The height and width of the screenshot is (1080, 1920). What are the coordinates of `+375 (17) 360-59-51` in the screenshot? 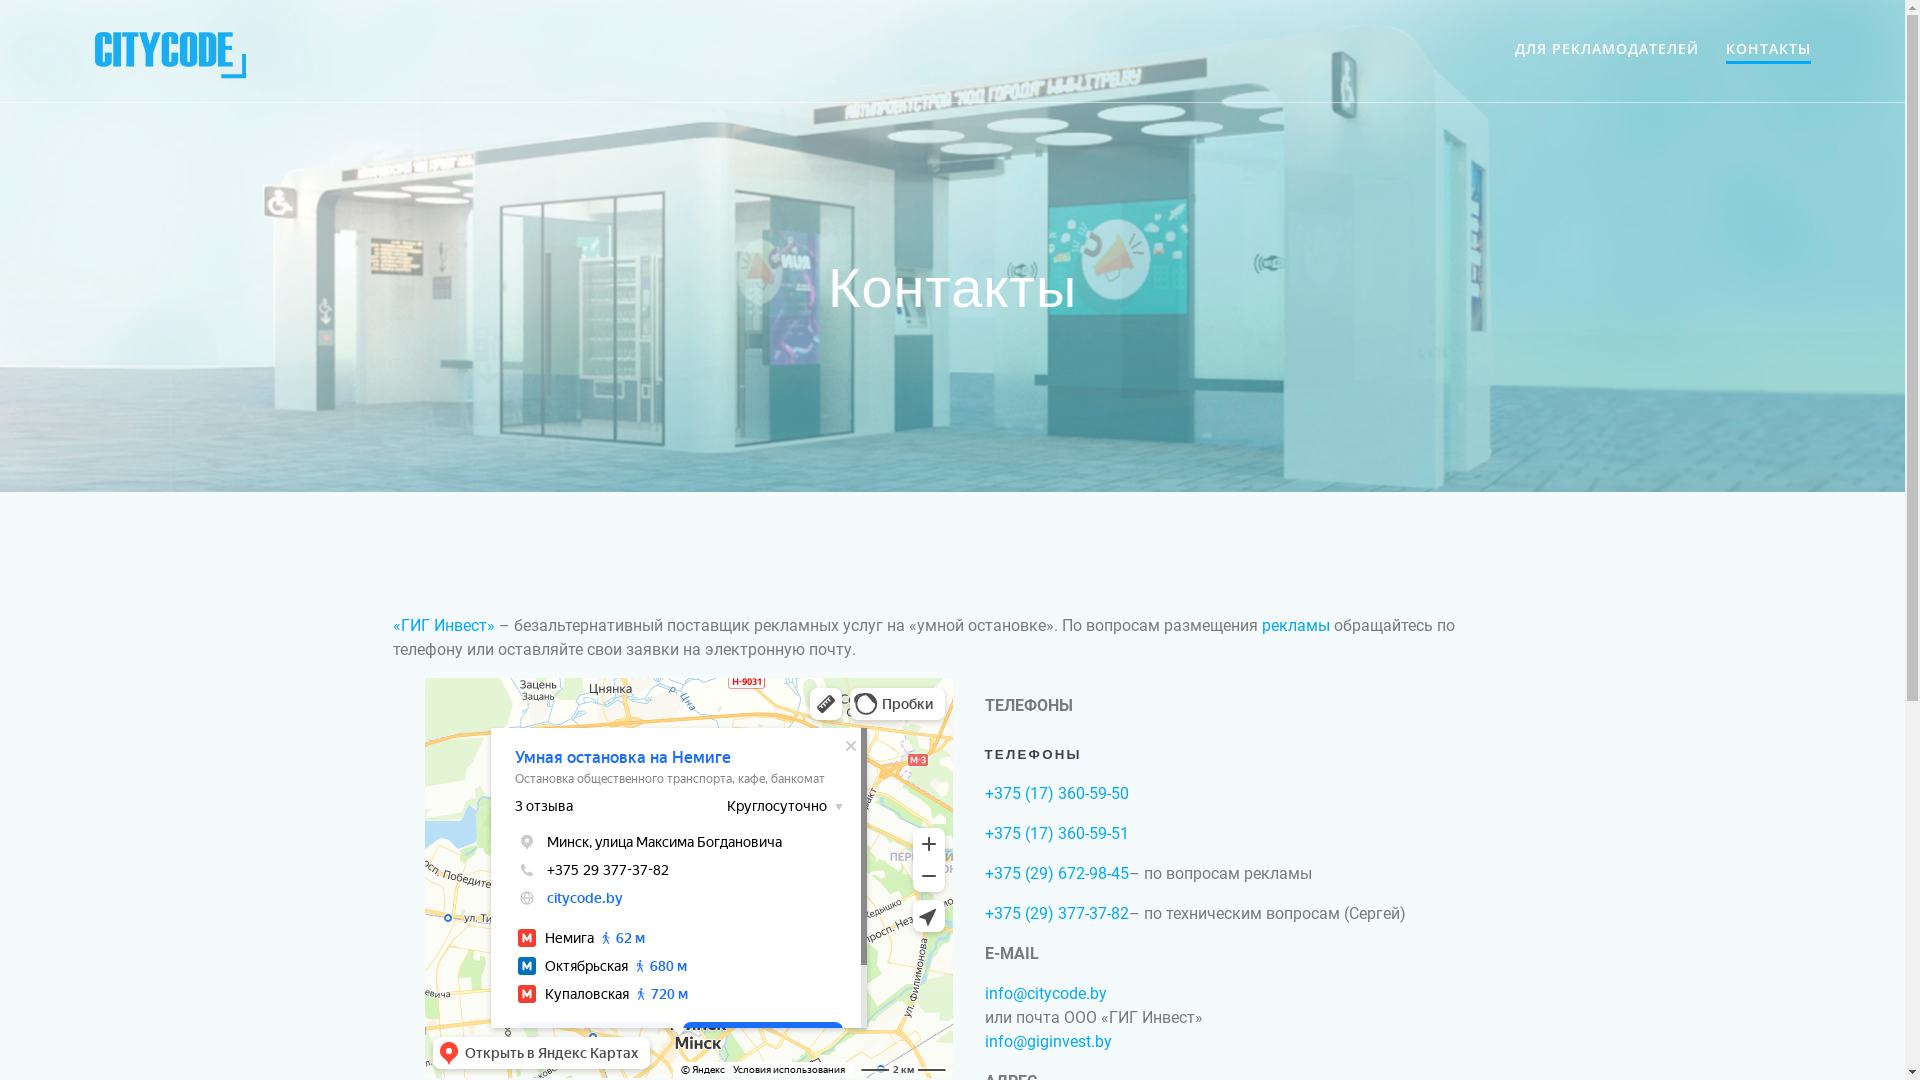 It's located at (1056, 834).